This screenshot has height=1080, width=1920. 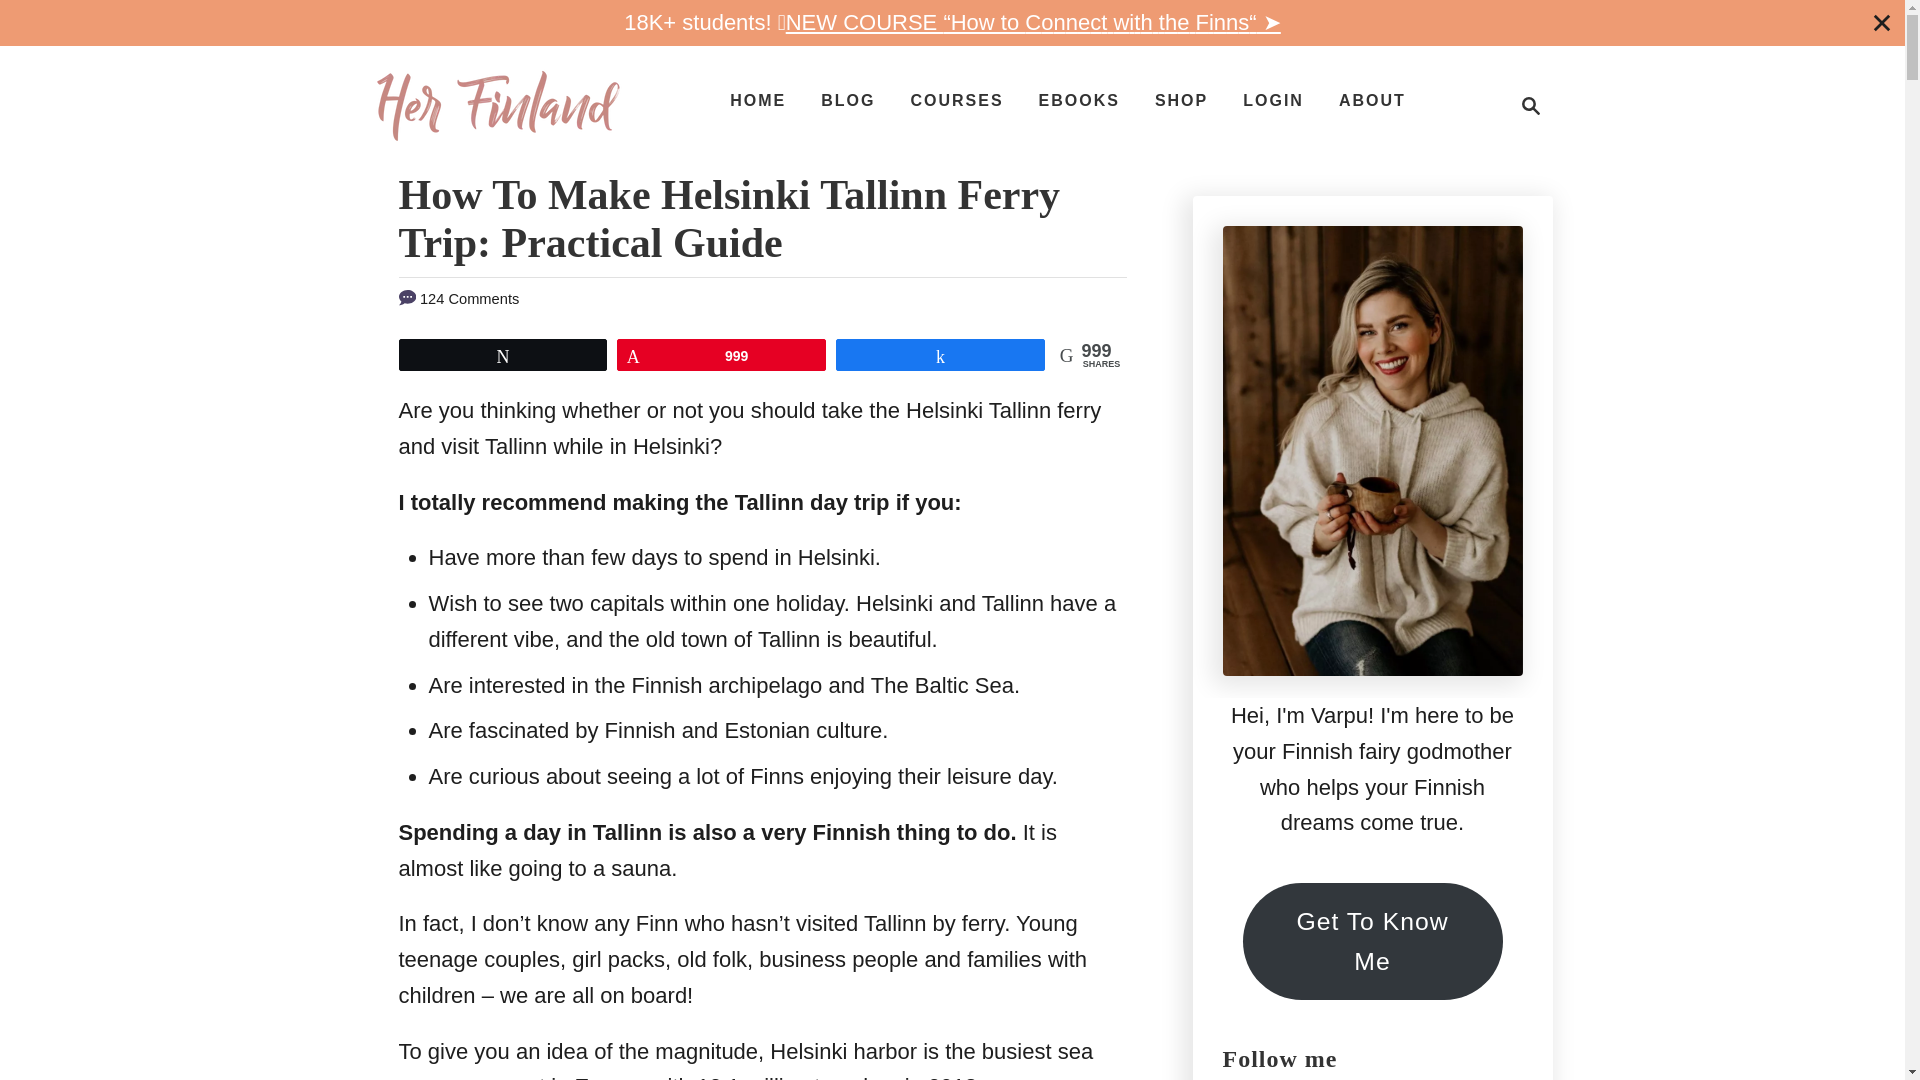 What do you see at coordinates (497, 106) in the screenshot?
I see `Her Finland` at bounding box center [497, 106].